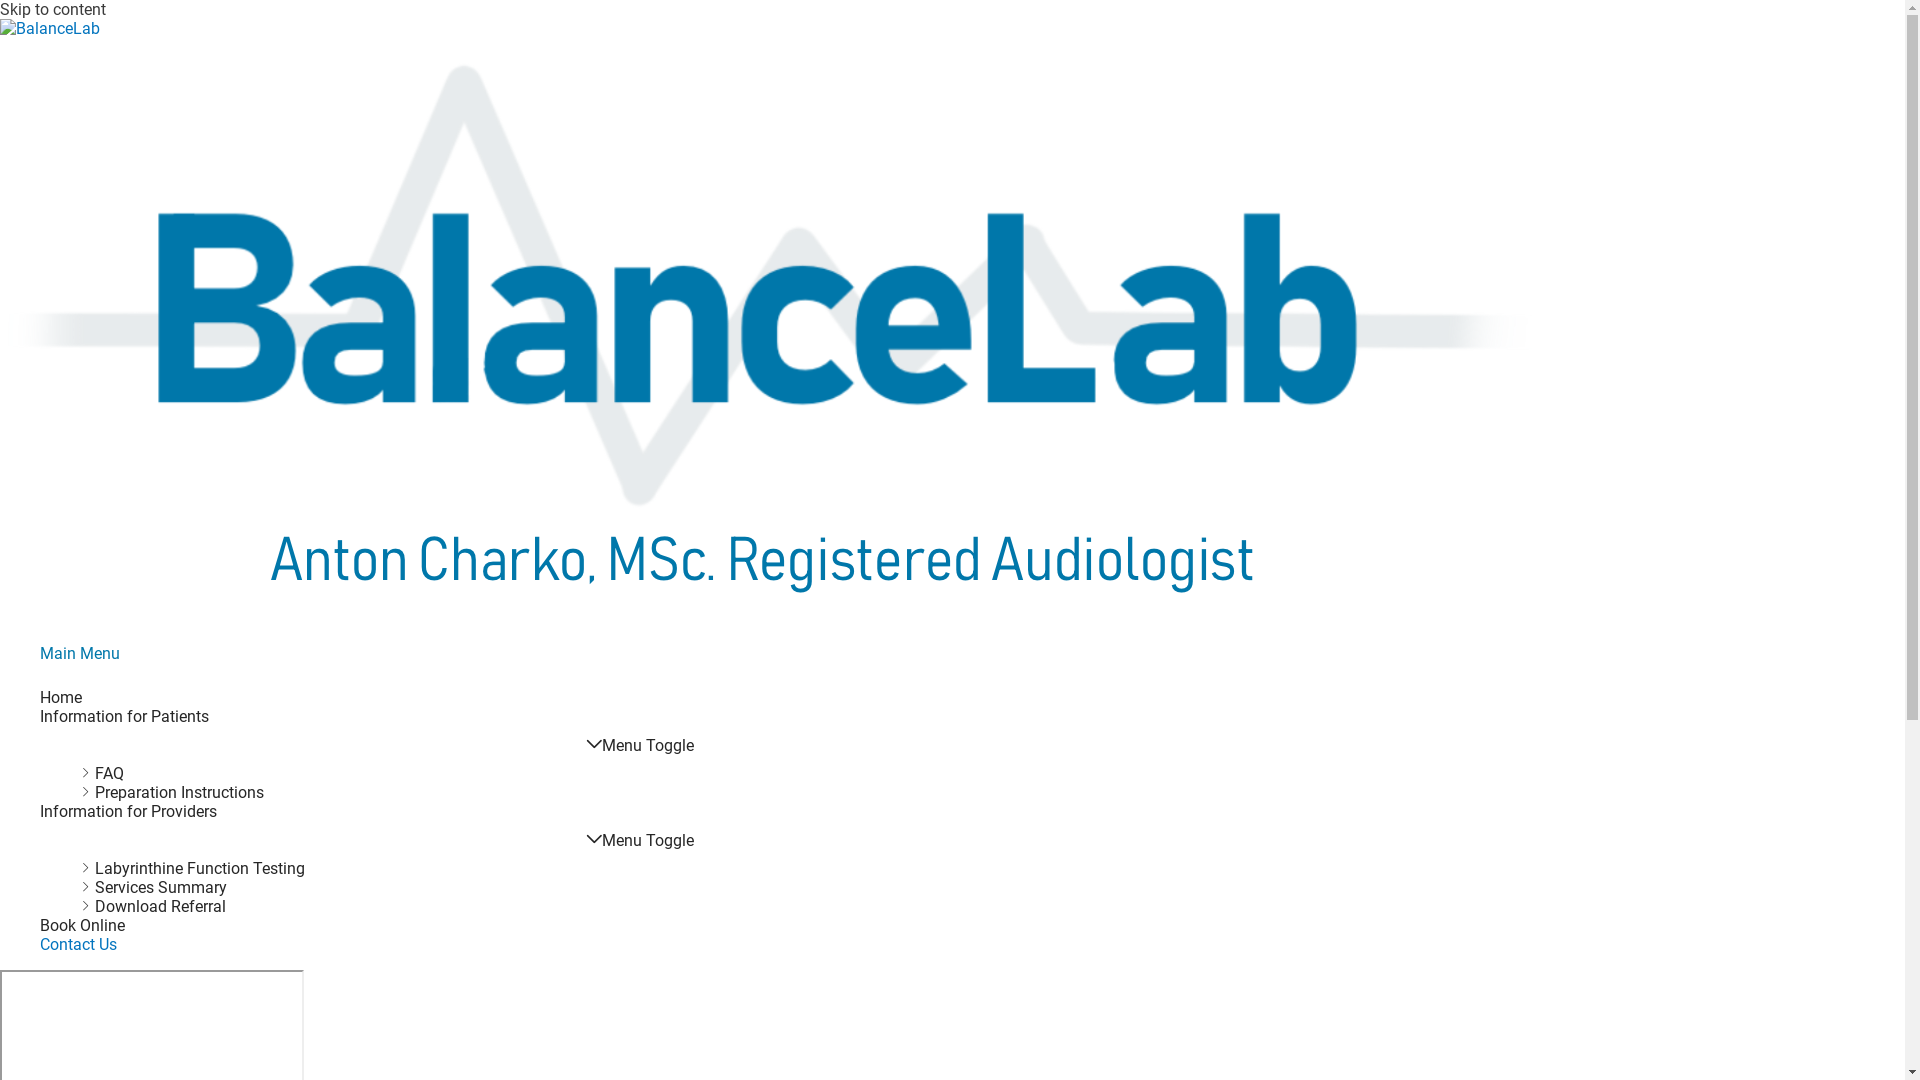  I want to click on Information for Providers, so click(640, 812).